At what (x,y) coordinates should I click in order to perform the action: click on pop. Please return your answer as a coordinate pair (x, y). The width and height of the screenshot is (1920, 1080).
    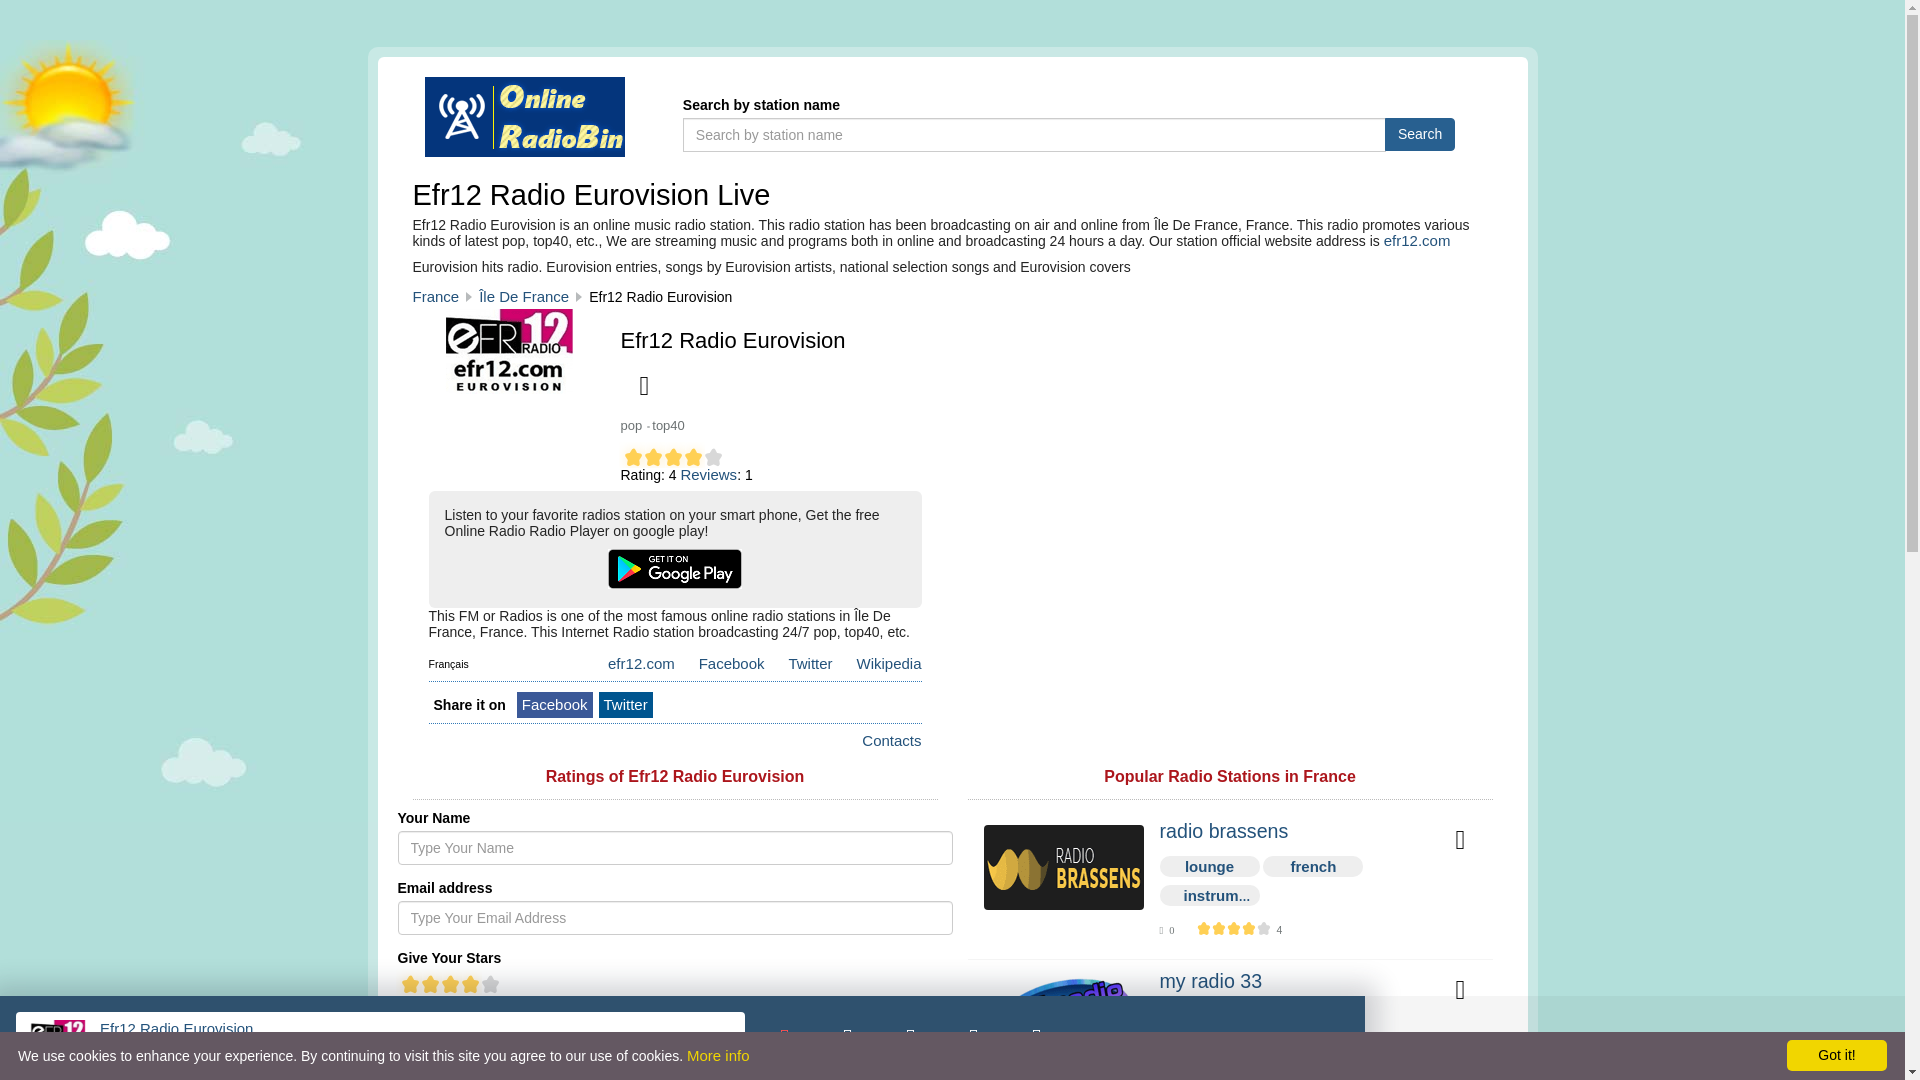
    Looking at the image, I should click on (1314, 1016).